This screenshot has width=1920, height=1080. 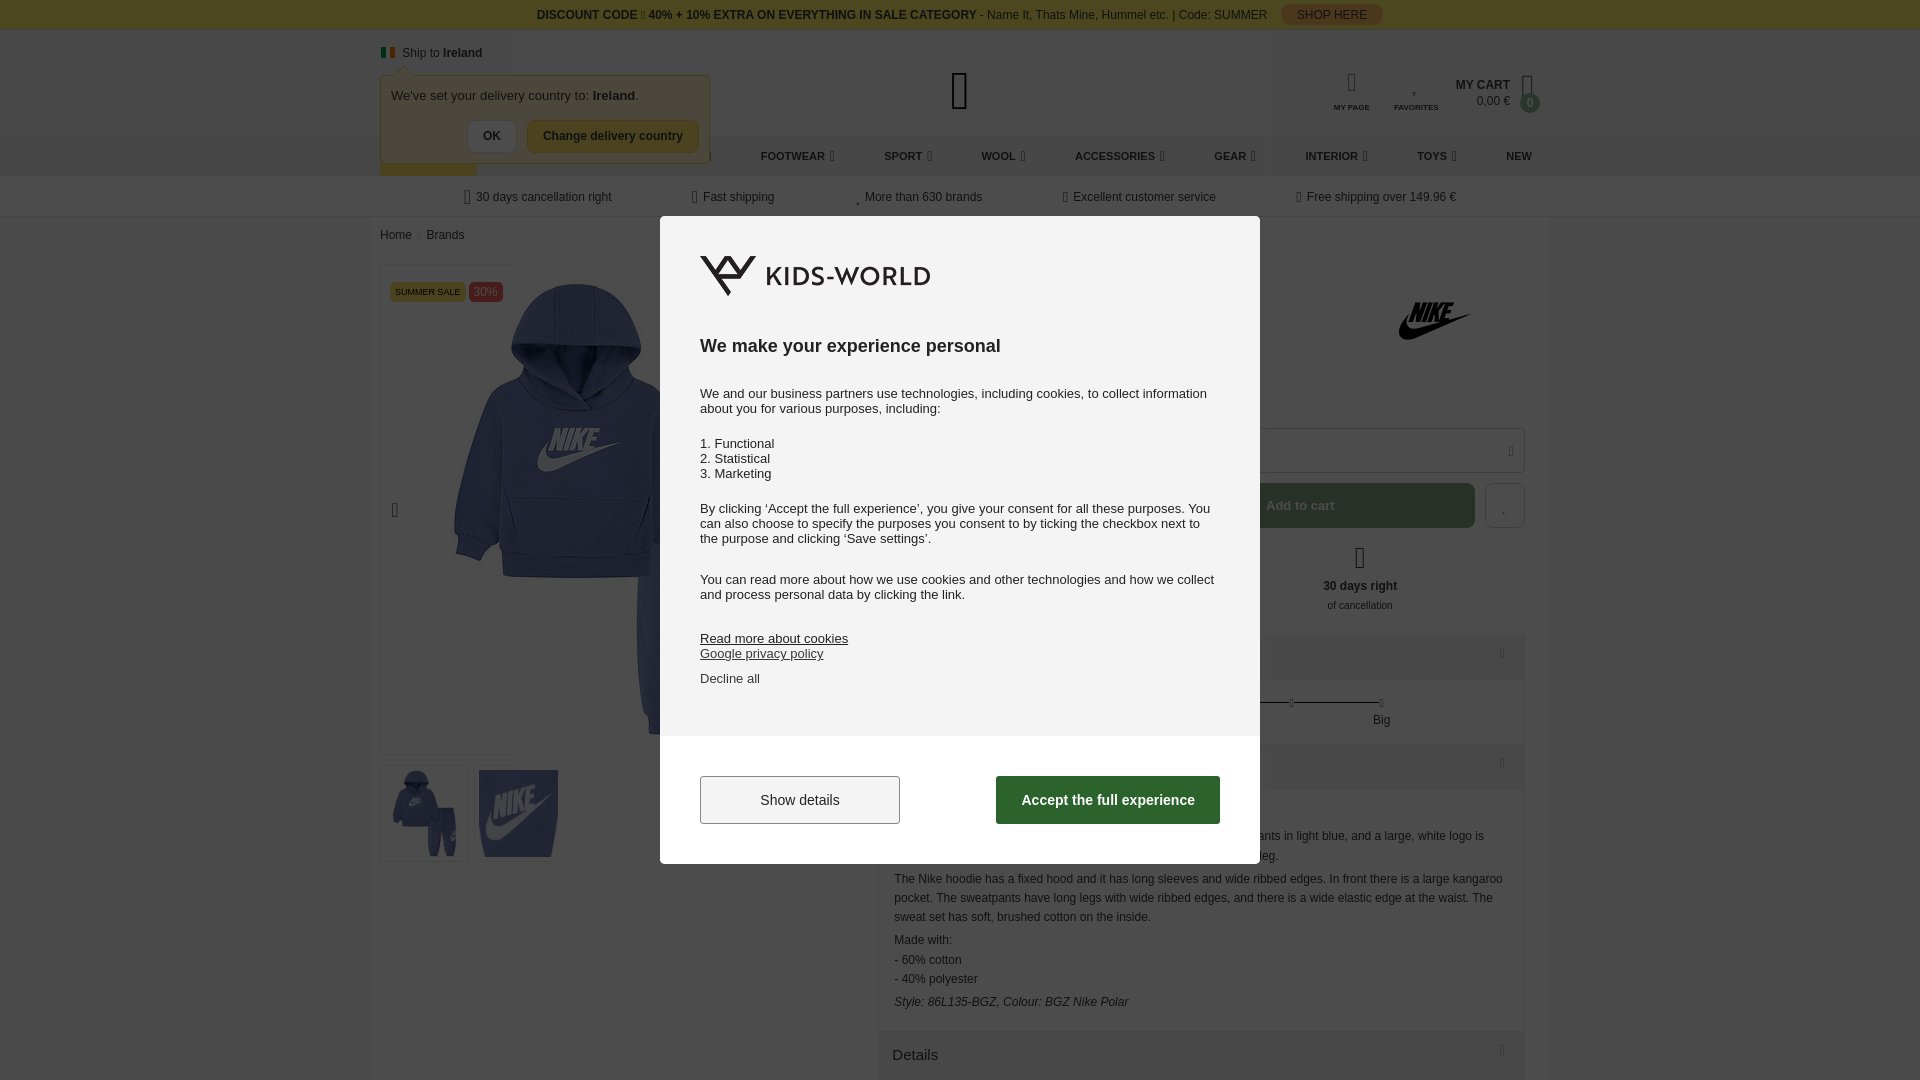 I want to click on Google privacy policy, so click(x=762, y=652).